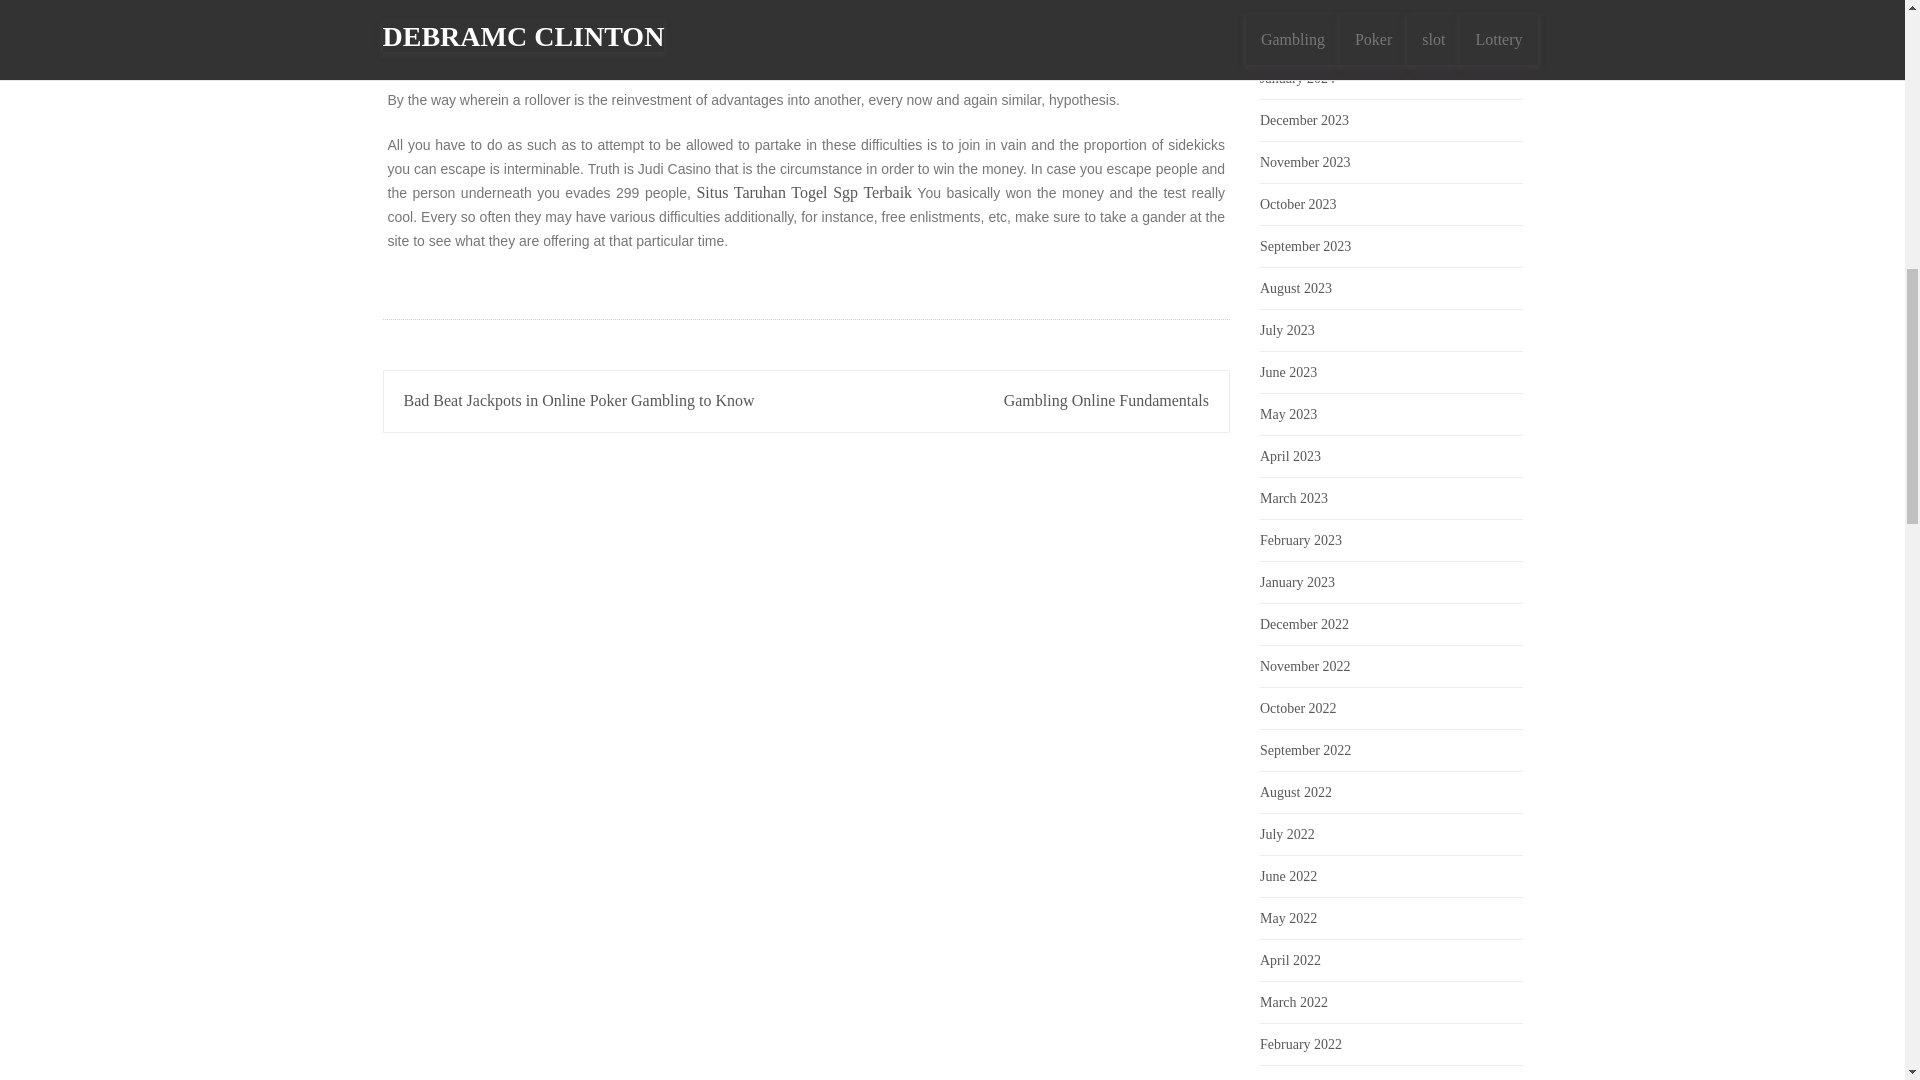  Describe the element at coordinates (1288, 372) in the screenshot. I see `June 2023` at that location.